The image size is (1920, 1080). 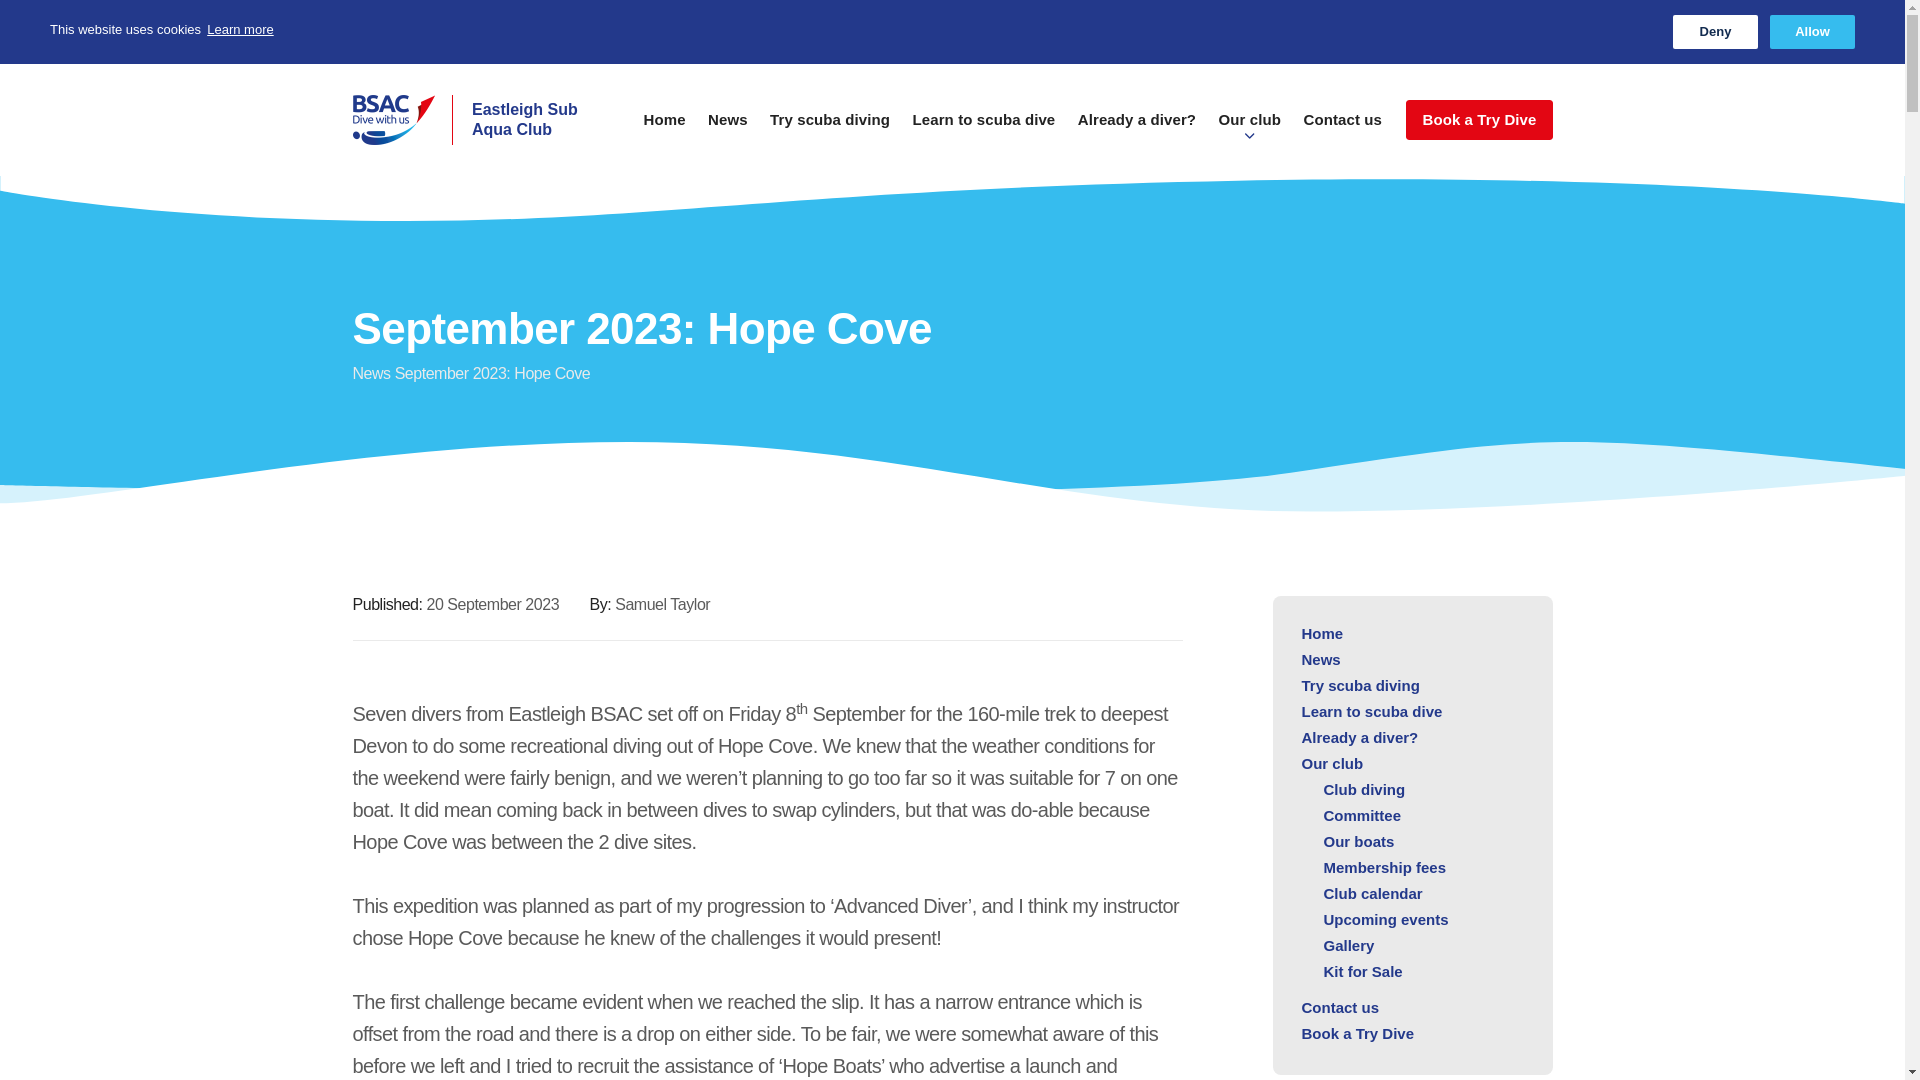 I want to click on Book a Try Dive, so click(x=486, y=120).